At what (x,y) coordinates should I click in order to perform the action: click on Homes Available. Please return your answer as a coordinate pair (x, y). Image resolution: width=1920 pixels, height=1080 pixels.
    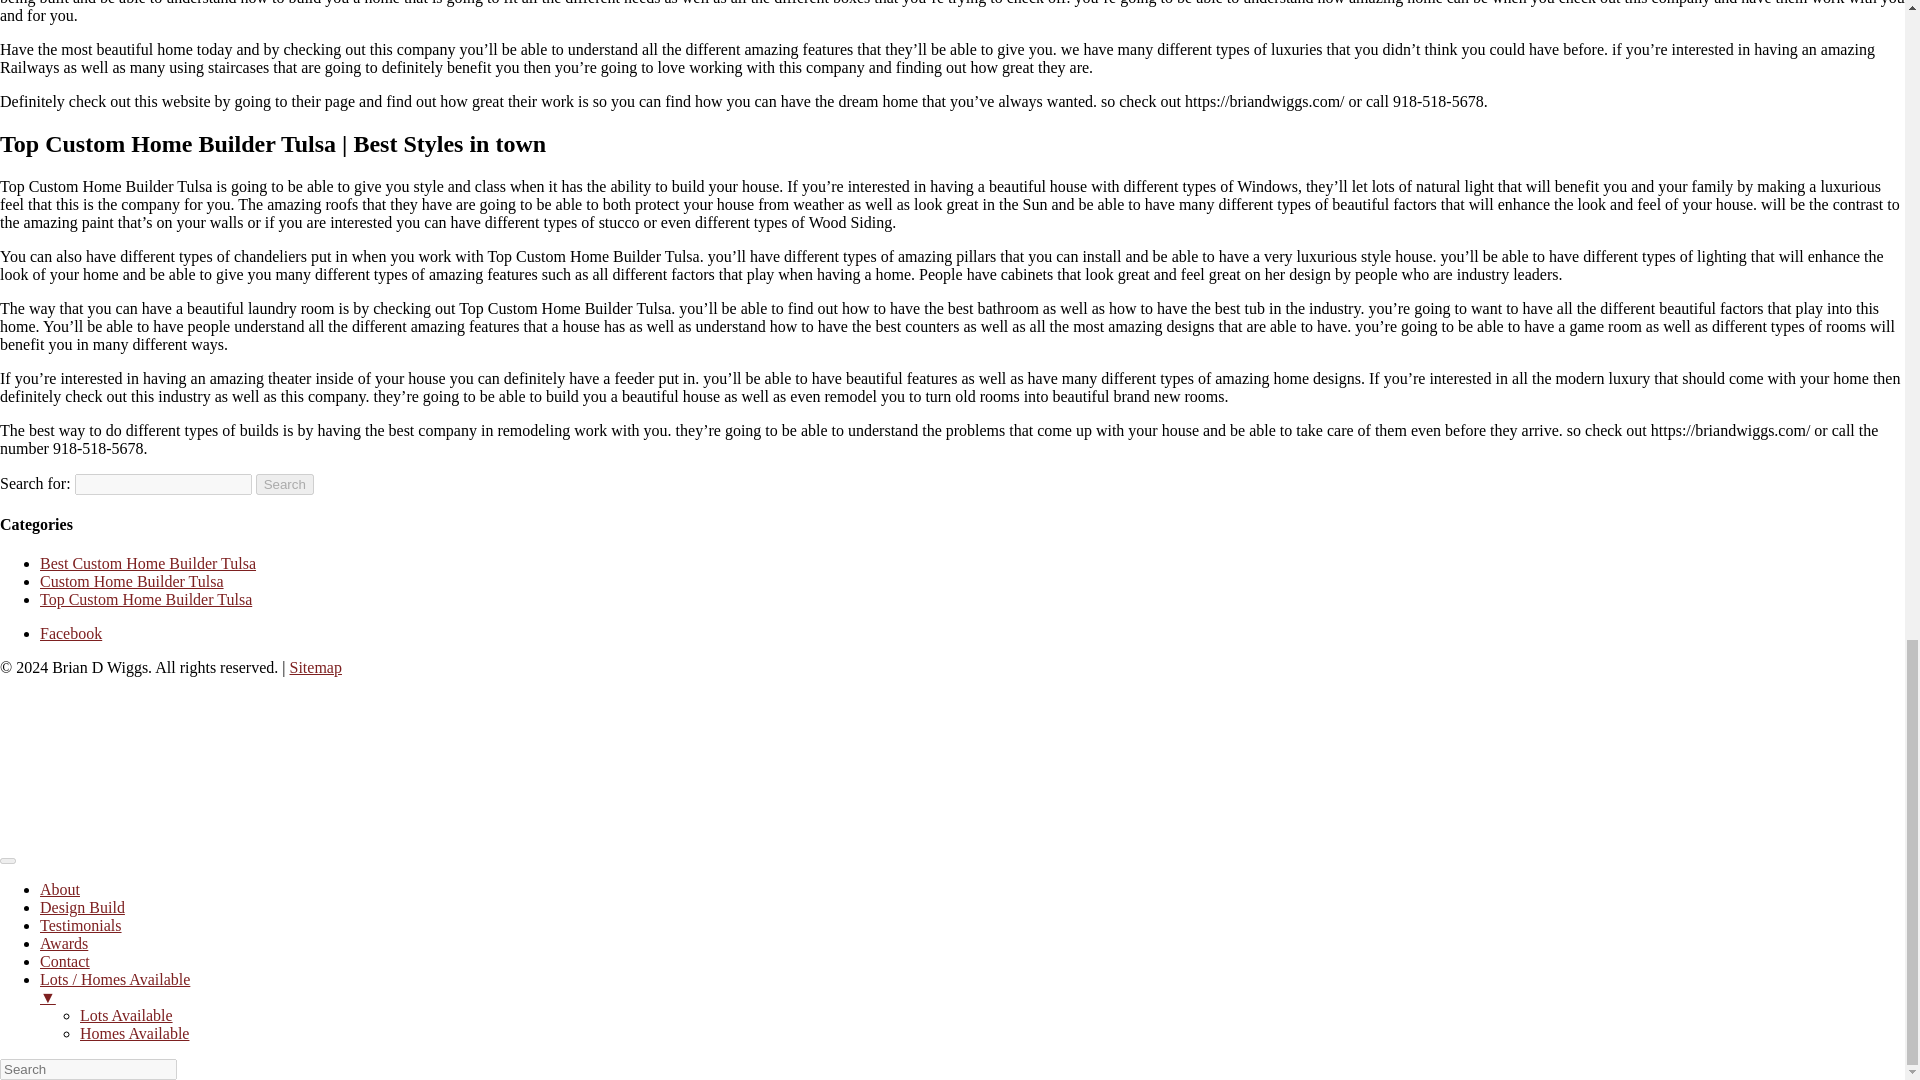
    Looking at the image, I should click on (134, 1033).